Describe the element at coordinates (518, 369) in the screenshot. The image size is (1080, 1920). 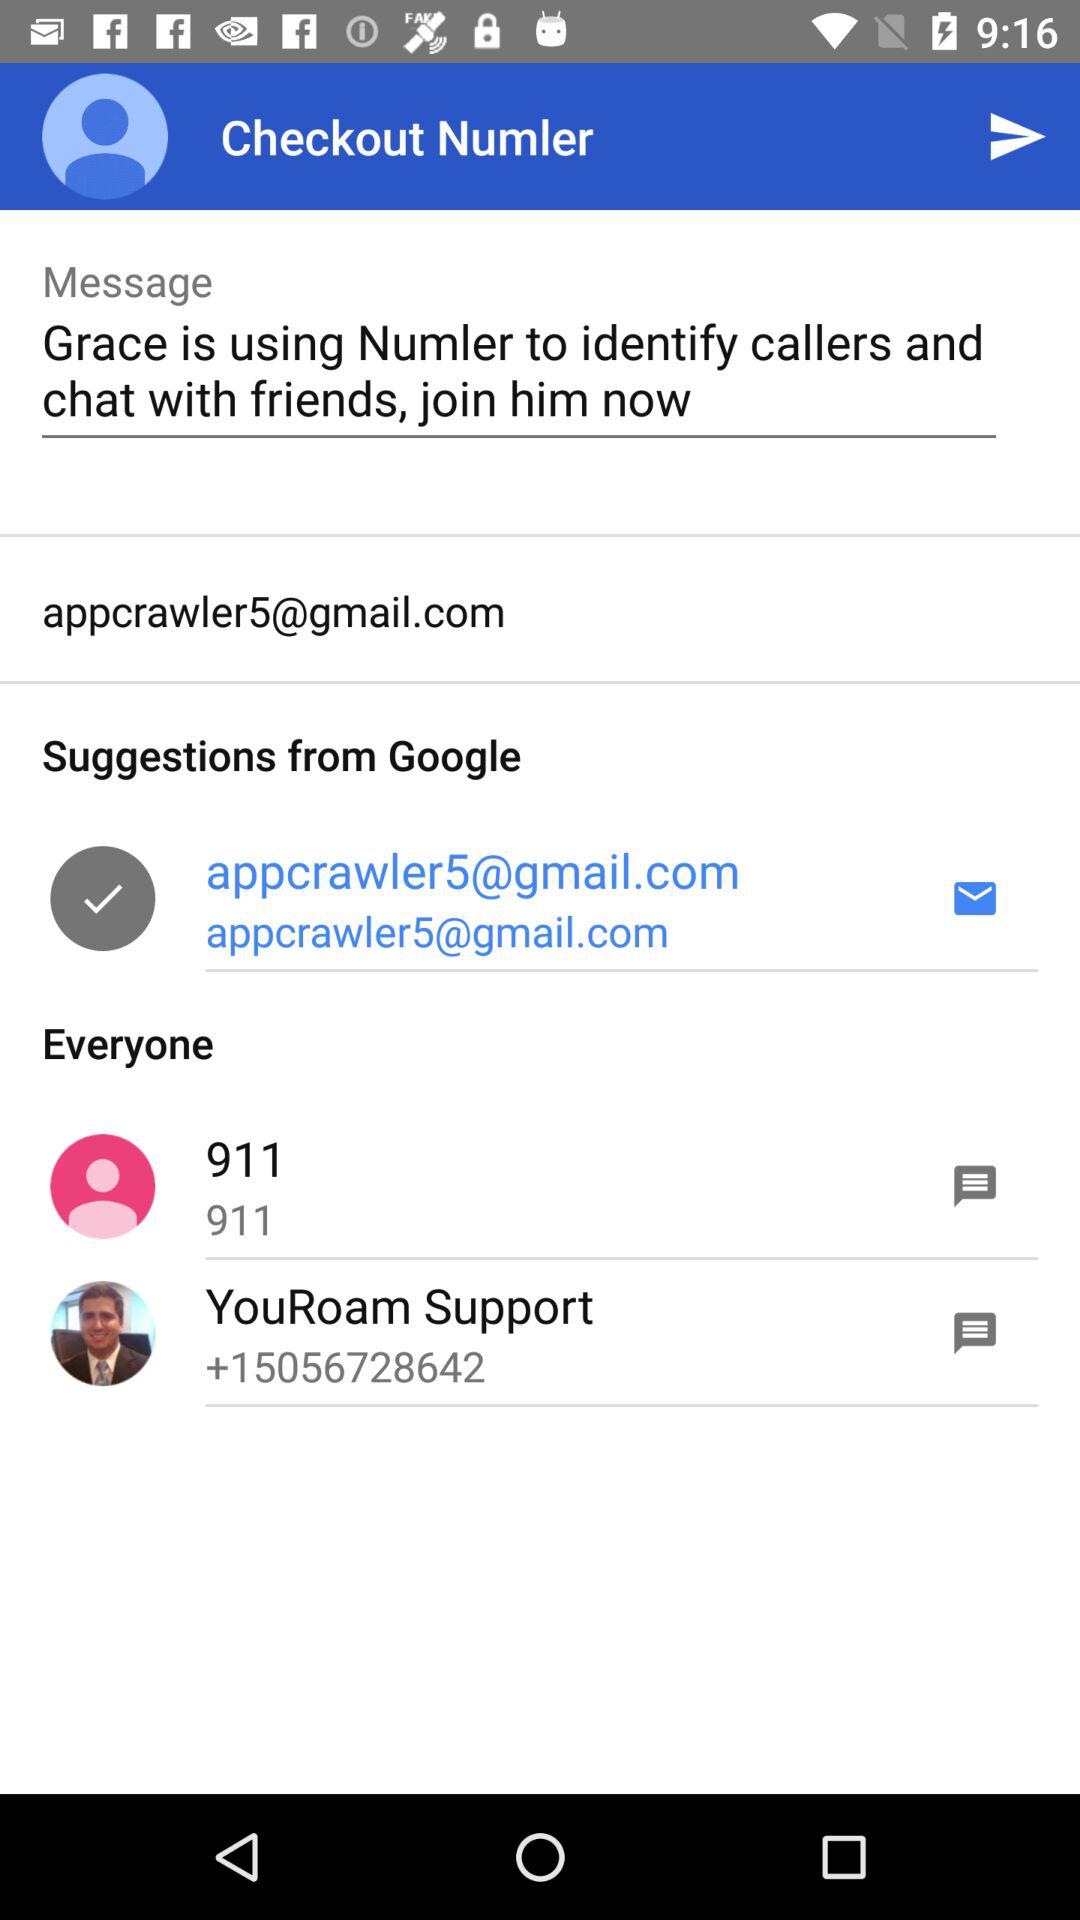
I see `choose the grace is using item` at that location.